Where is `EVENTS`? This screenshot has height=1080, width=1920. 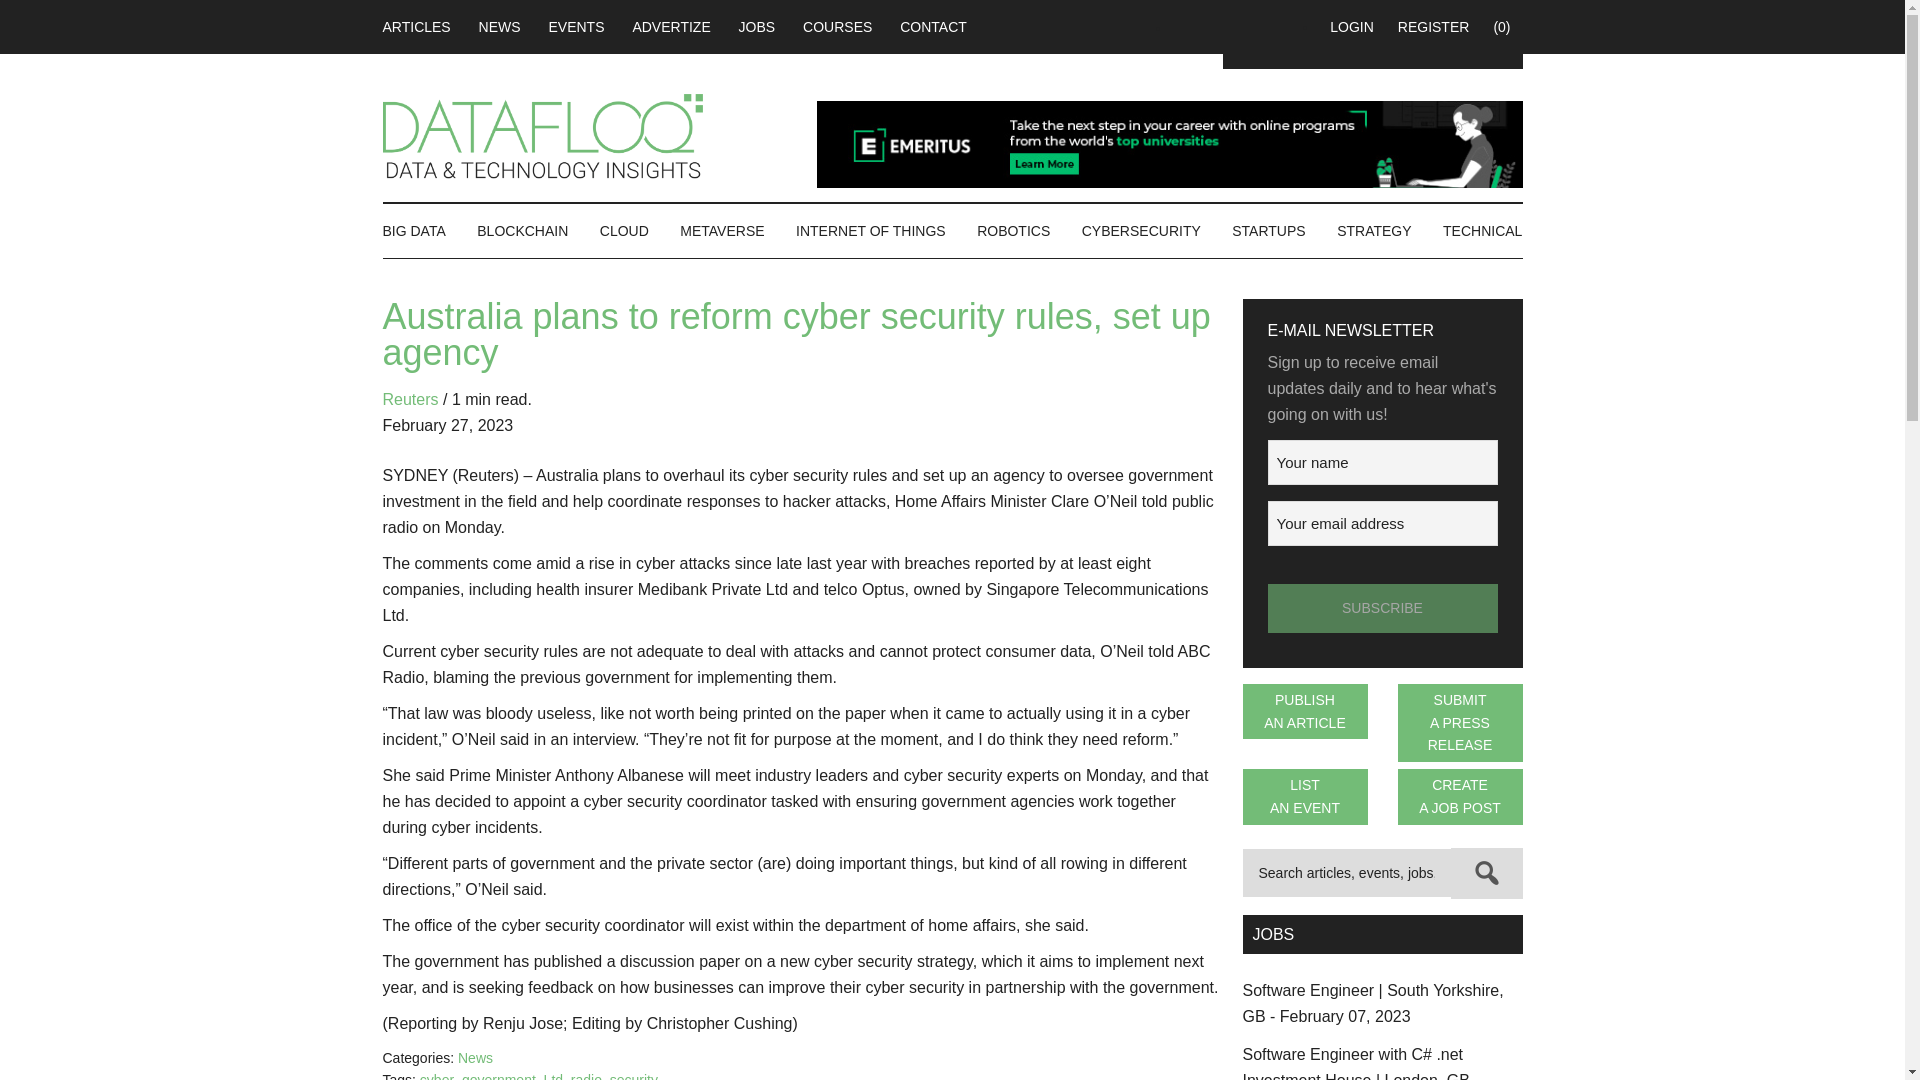 EVENTS is located at coordinates (576, 27).